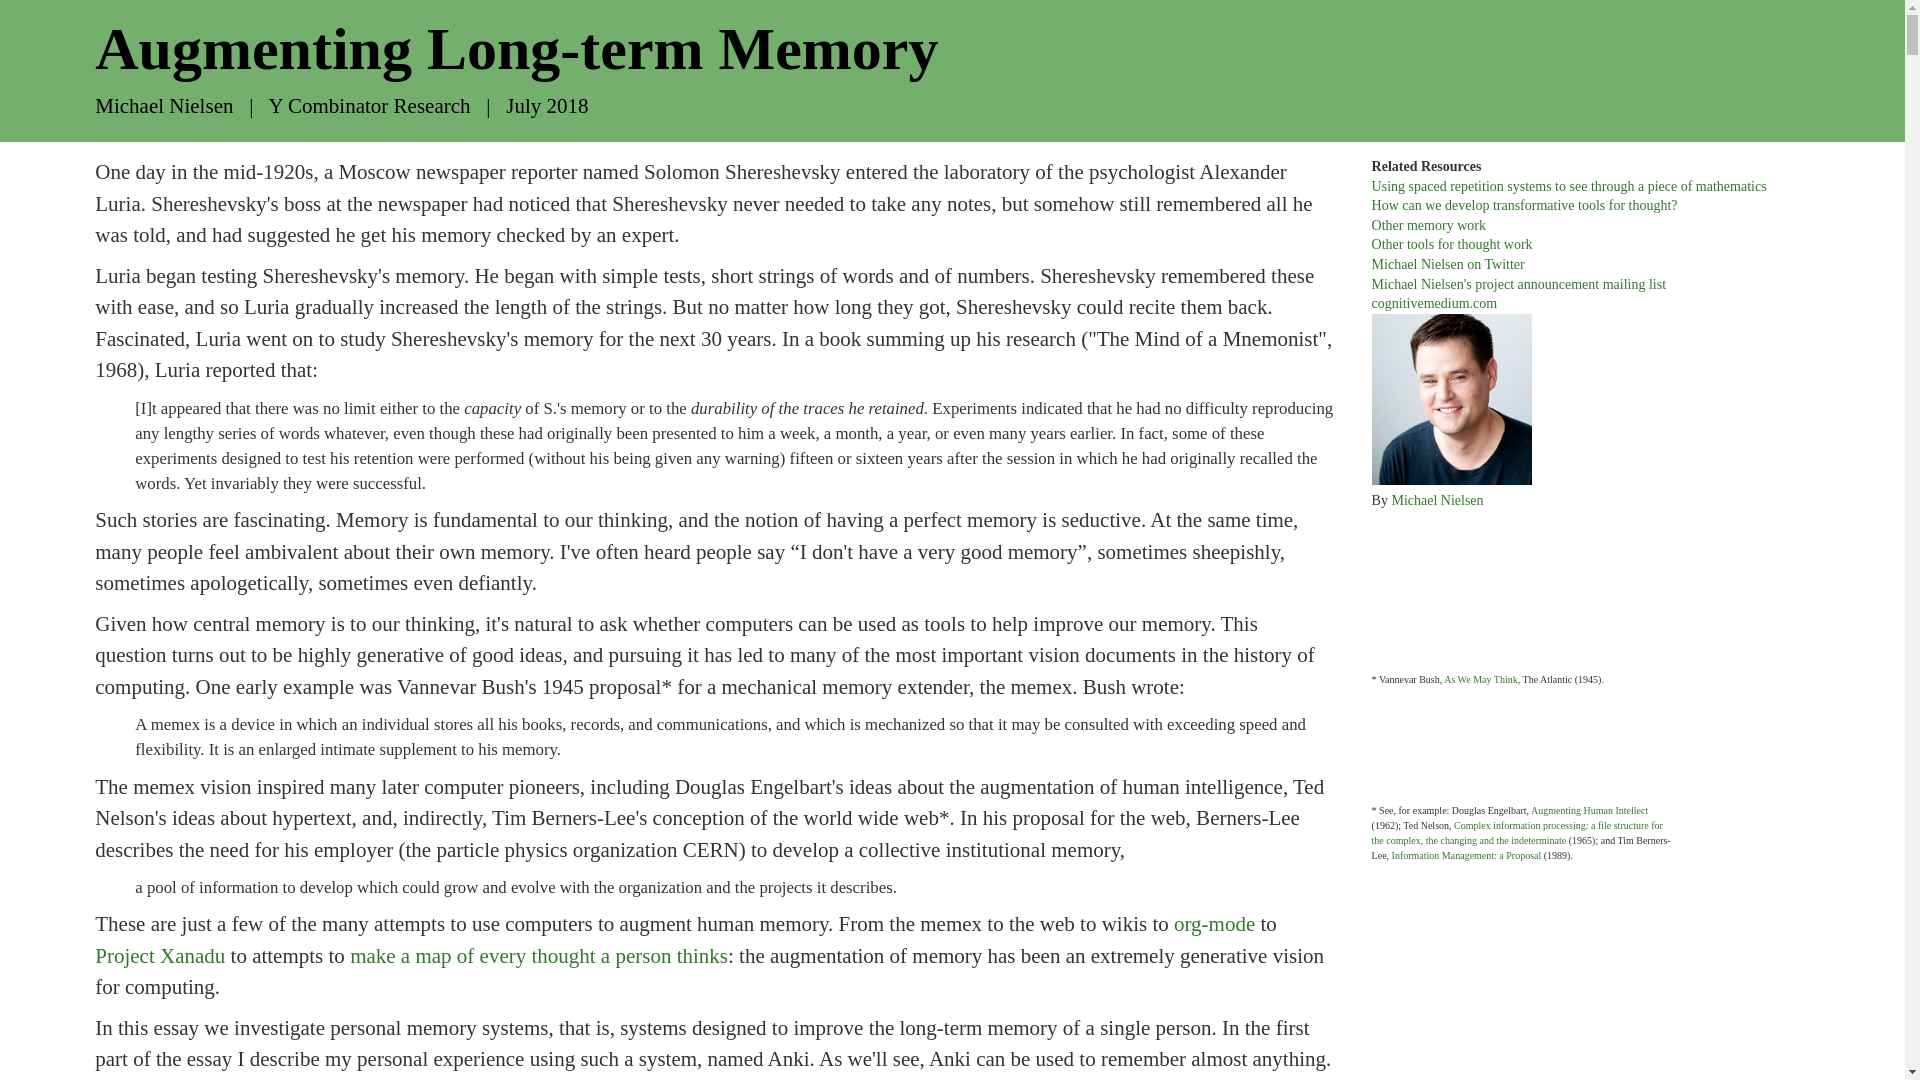 The width and height of the screenshot is (1920, 1080). I want to click on Project Xanadu, so click(159, 955).